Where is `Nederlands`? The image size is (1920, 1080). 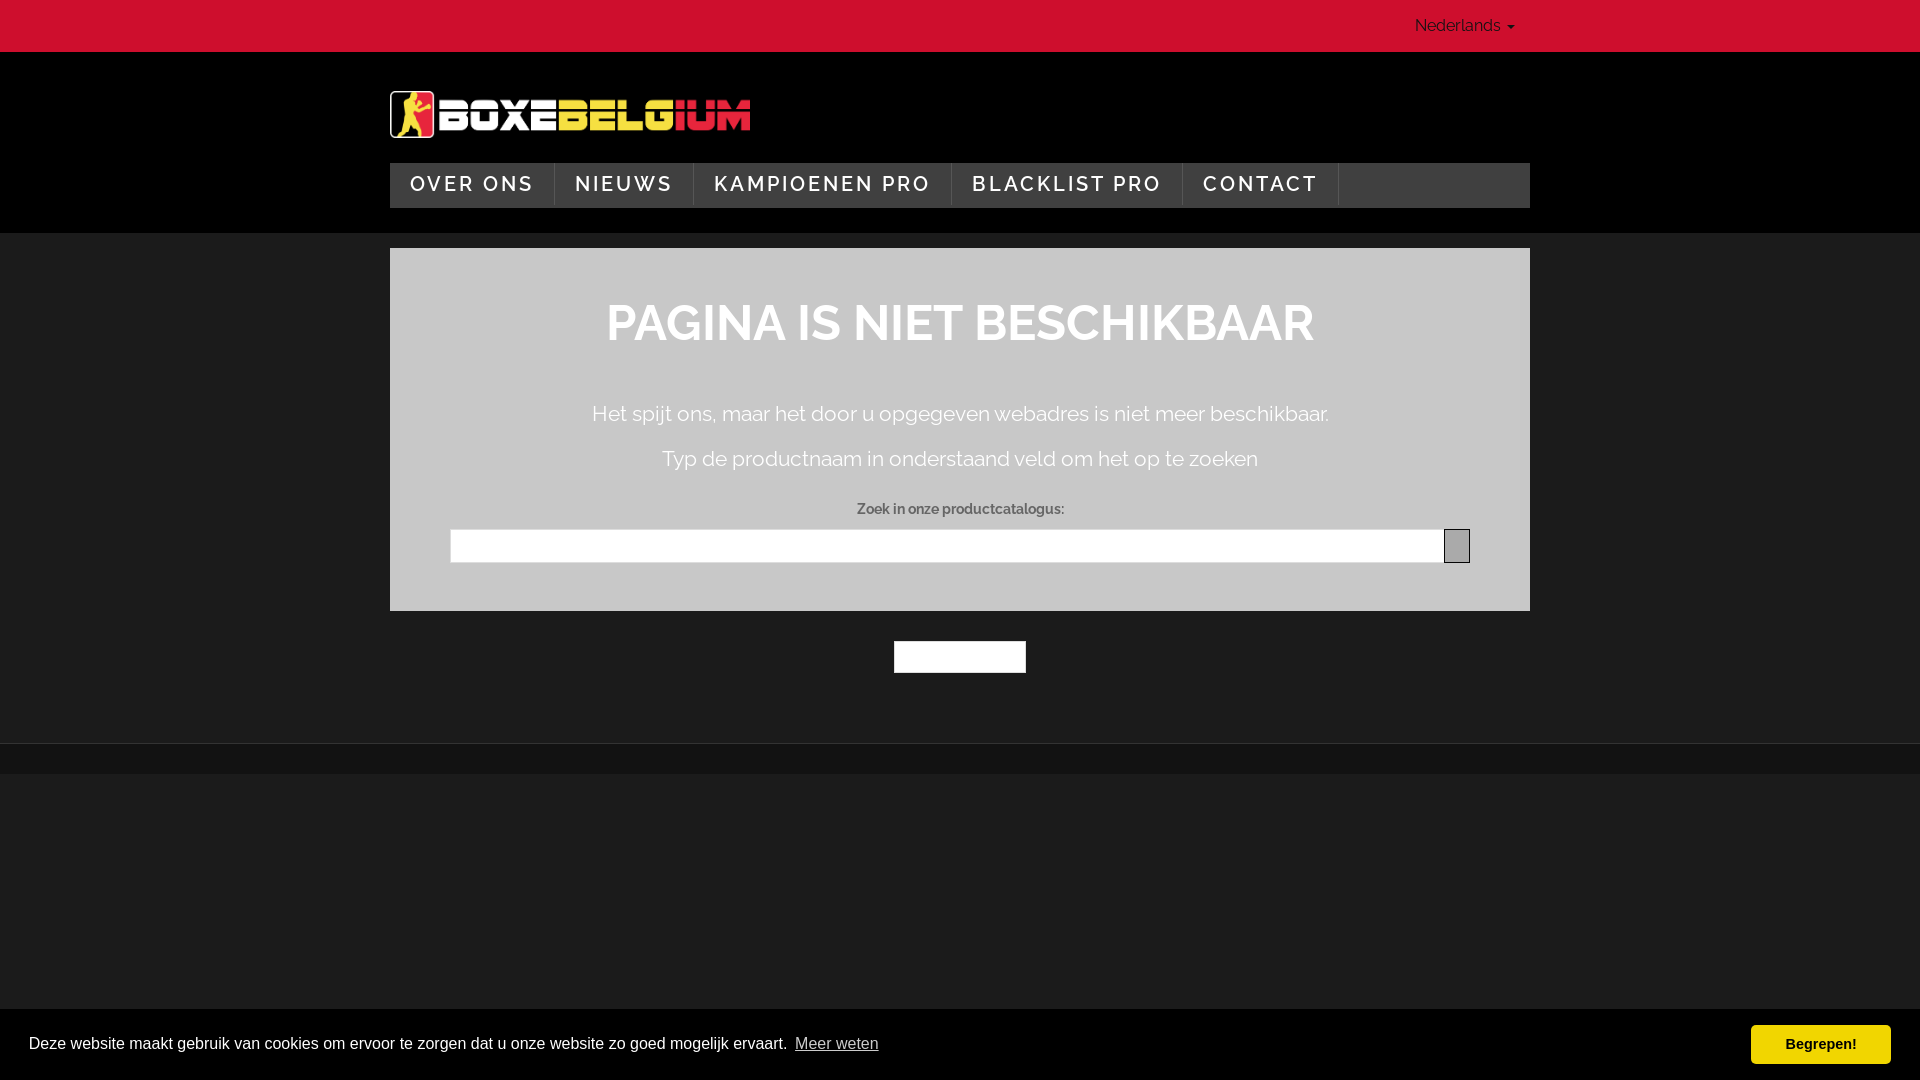 Nederlands is located at coordinates (1465, 26).